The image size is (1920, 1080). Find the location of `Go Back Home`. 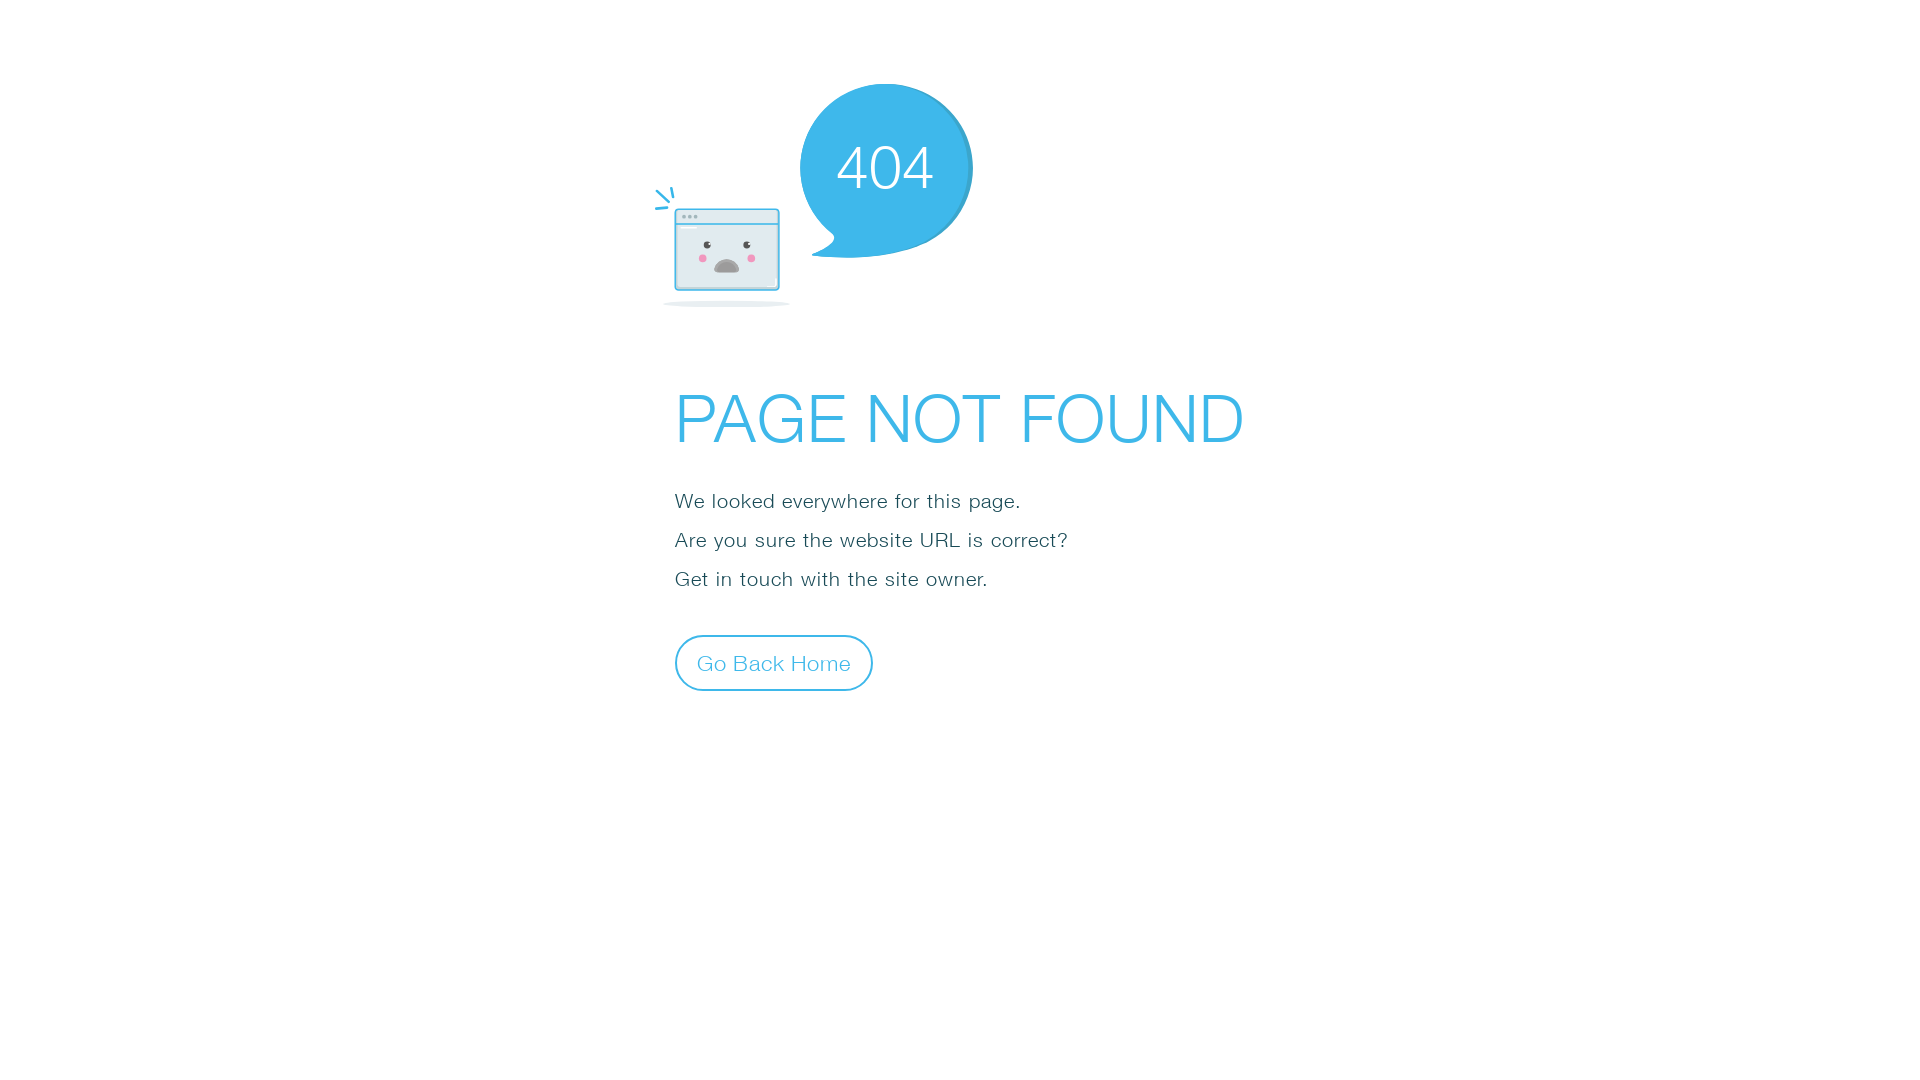

Go Back Home is located at coordinates (774, 662).